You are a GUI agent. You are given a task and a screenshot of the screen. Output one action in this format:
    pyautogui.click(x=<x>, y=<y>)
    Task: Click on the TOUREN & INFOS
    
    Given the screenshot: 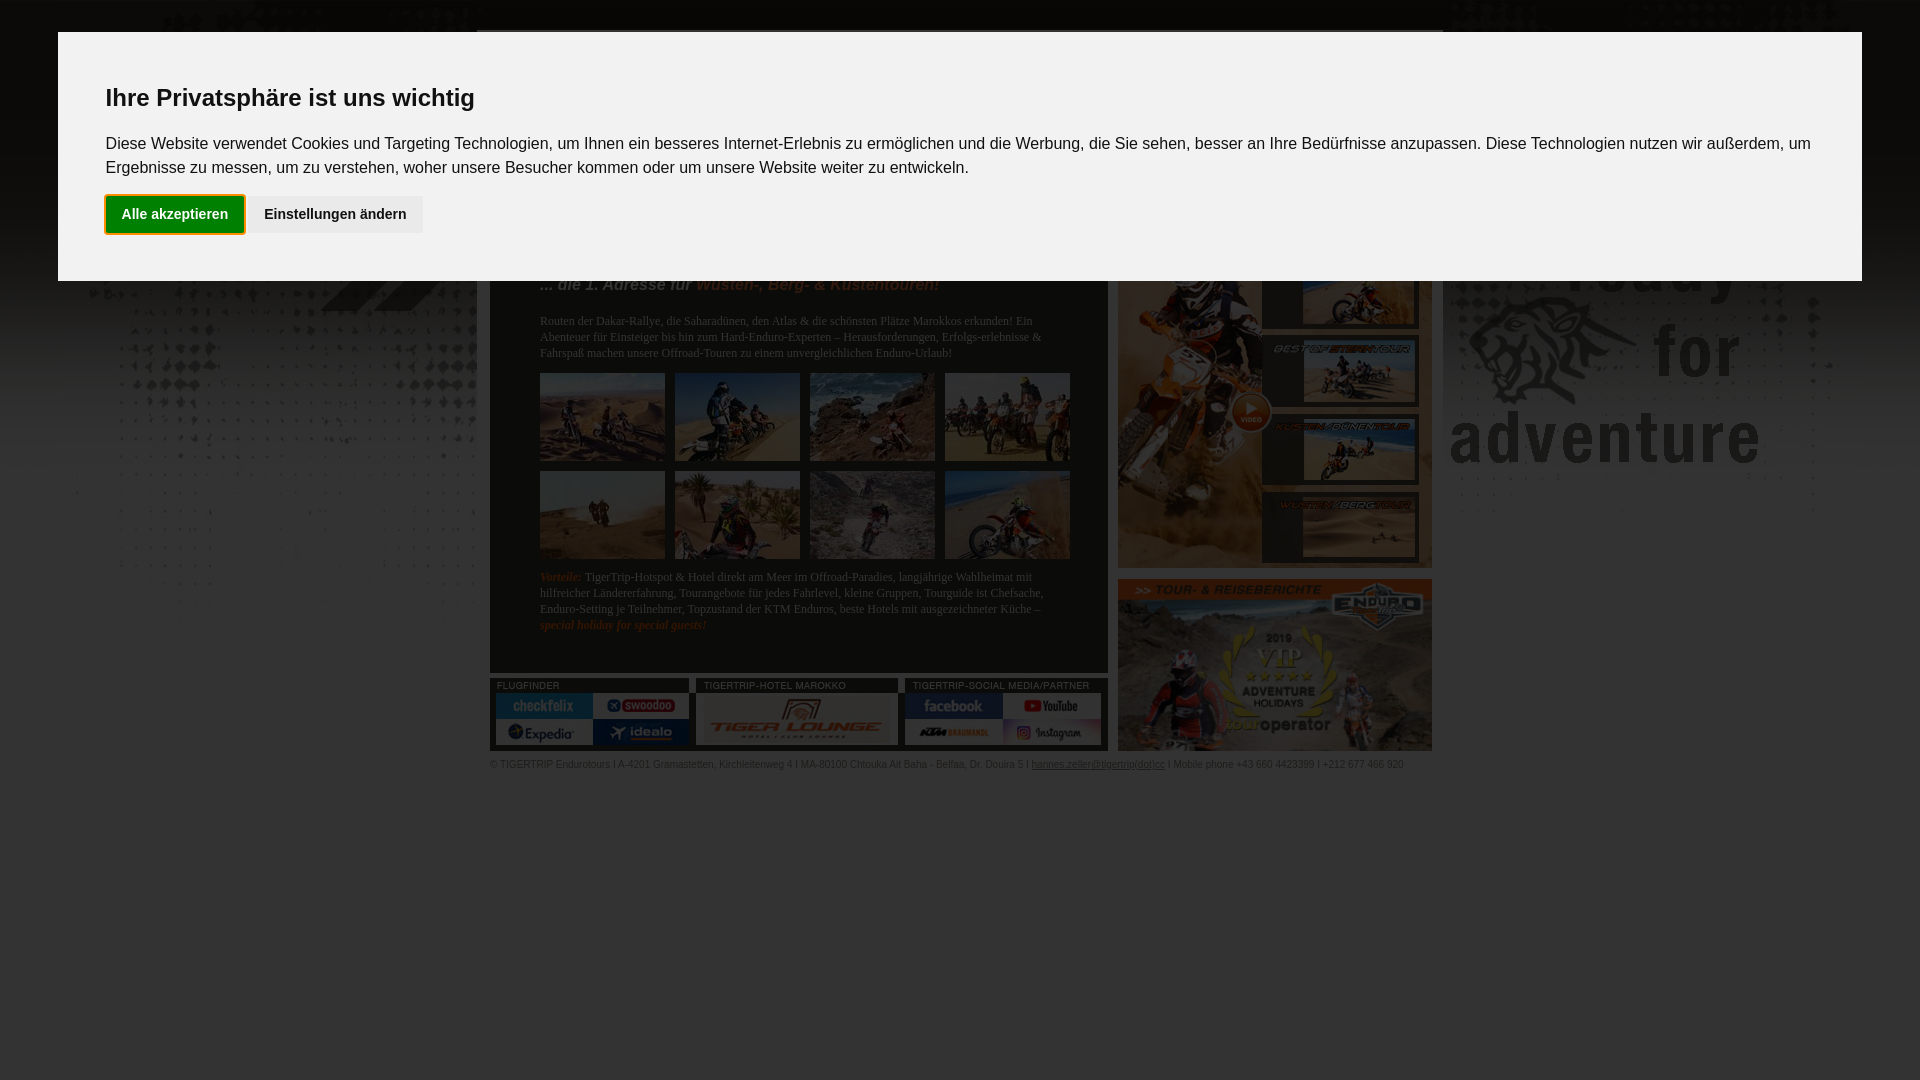 What is the action you would take?
    pyautogui.click(x=880, y=203)
    